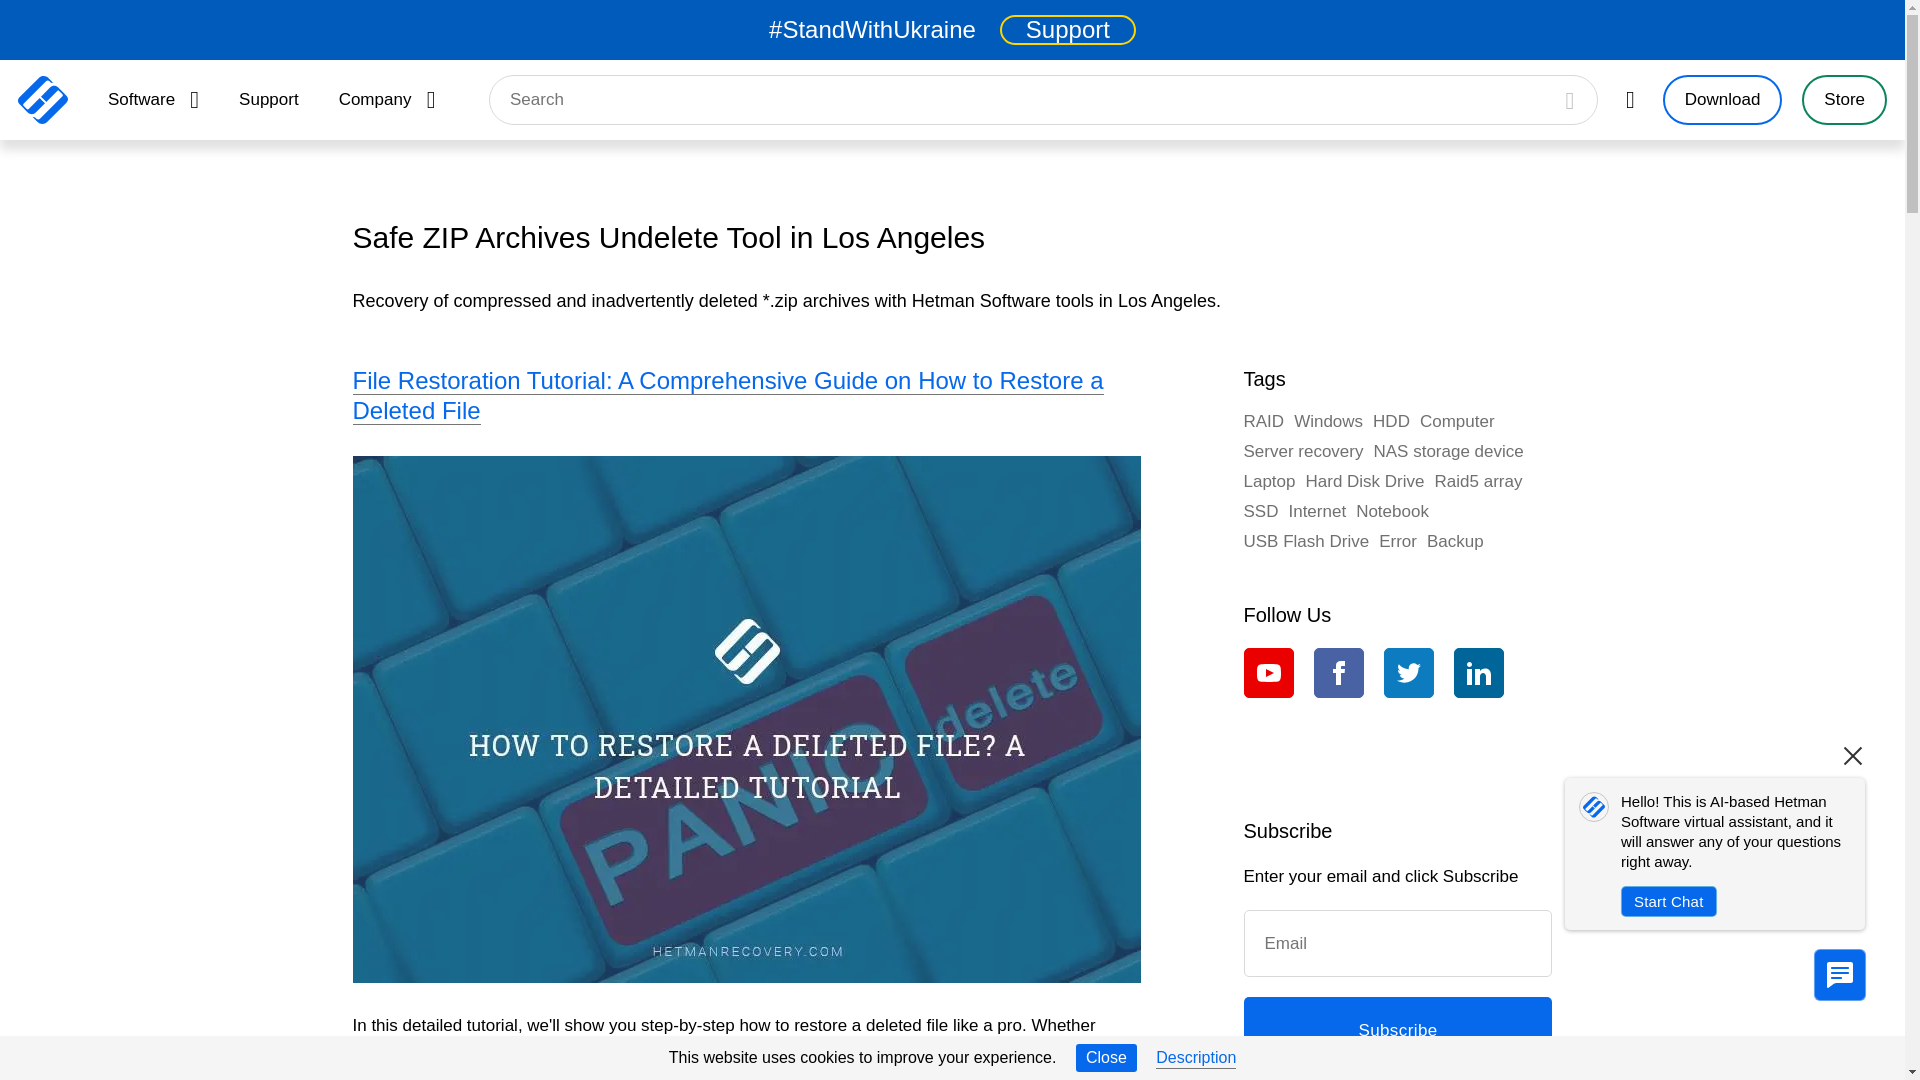 Image resolution: width=1920 pixels, height=1080 pixels. I want to click on Software, so click(153, 100).